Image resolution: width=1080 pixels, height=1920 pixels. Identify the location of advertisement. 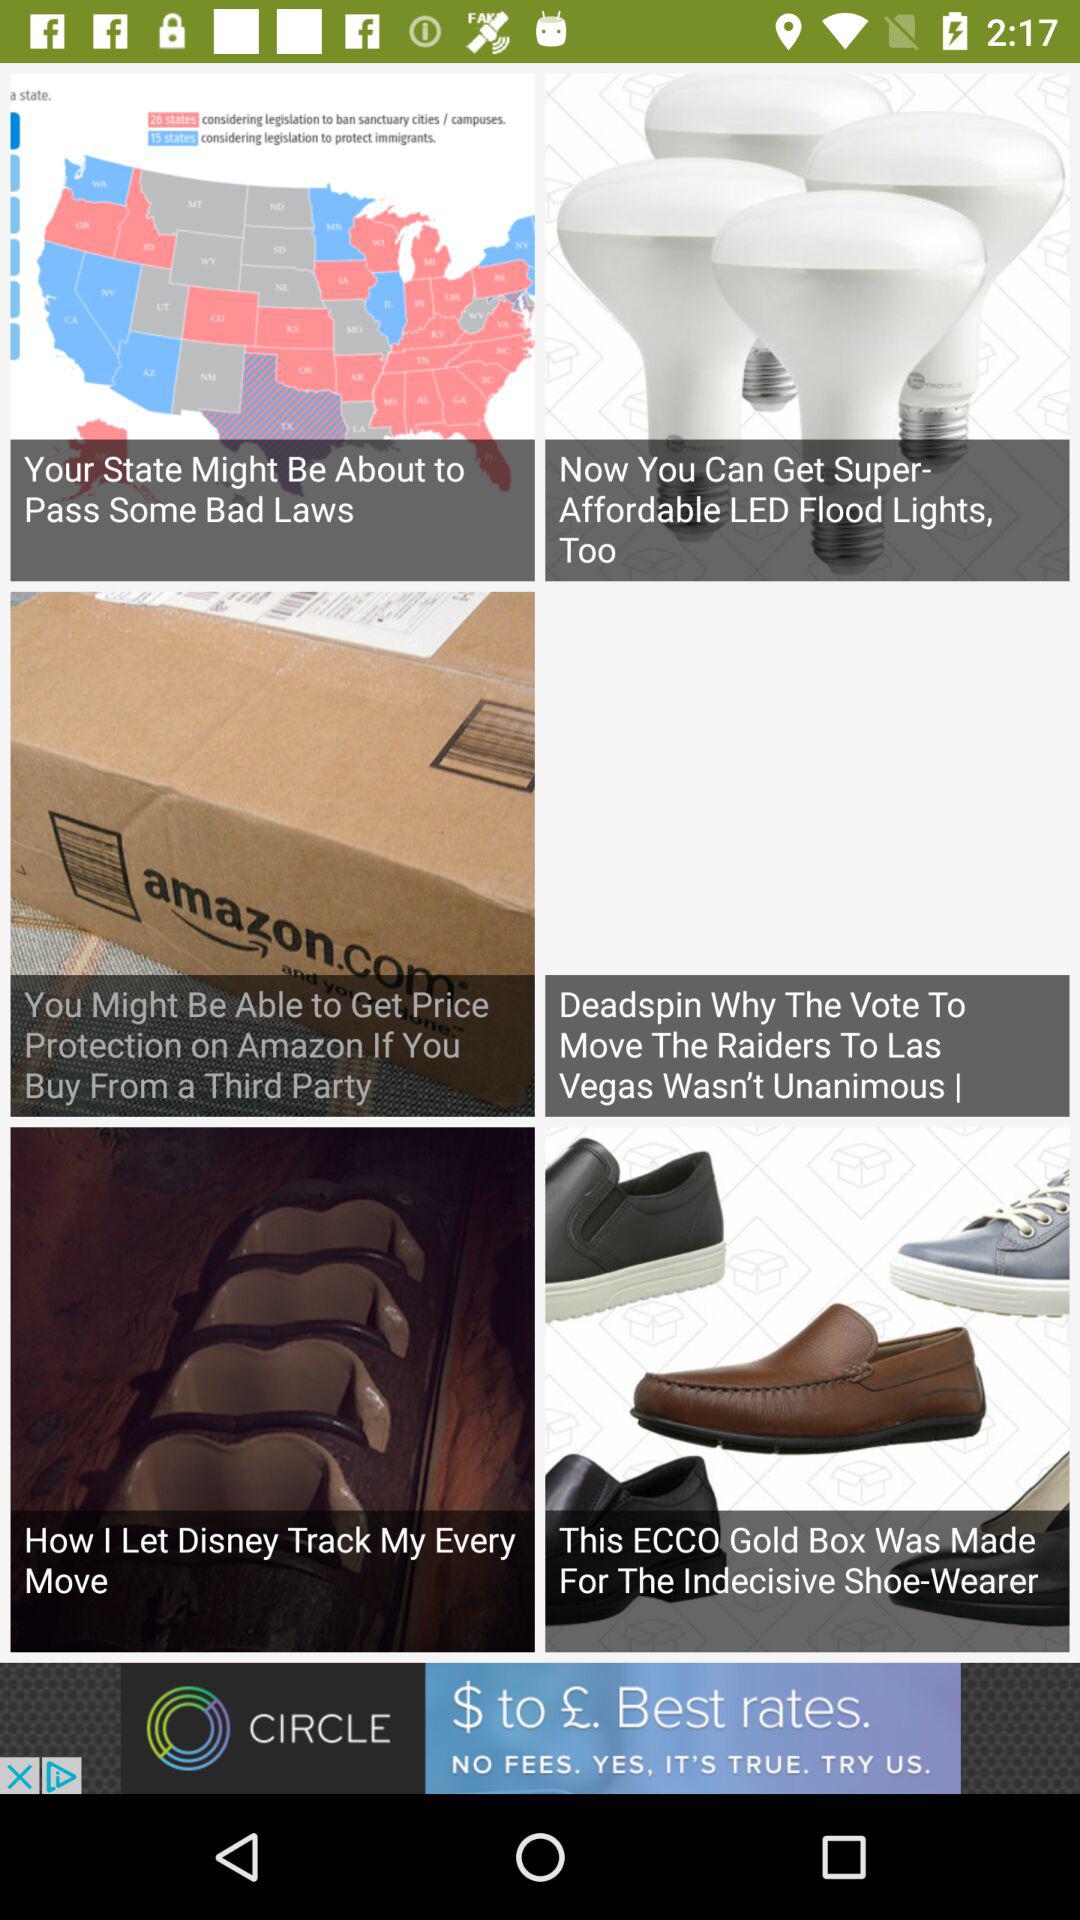
(540, 1728).